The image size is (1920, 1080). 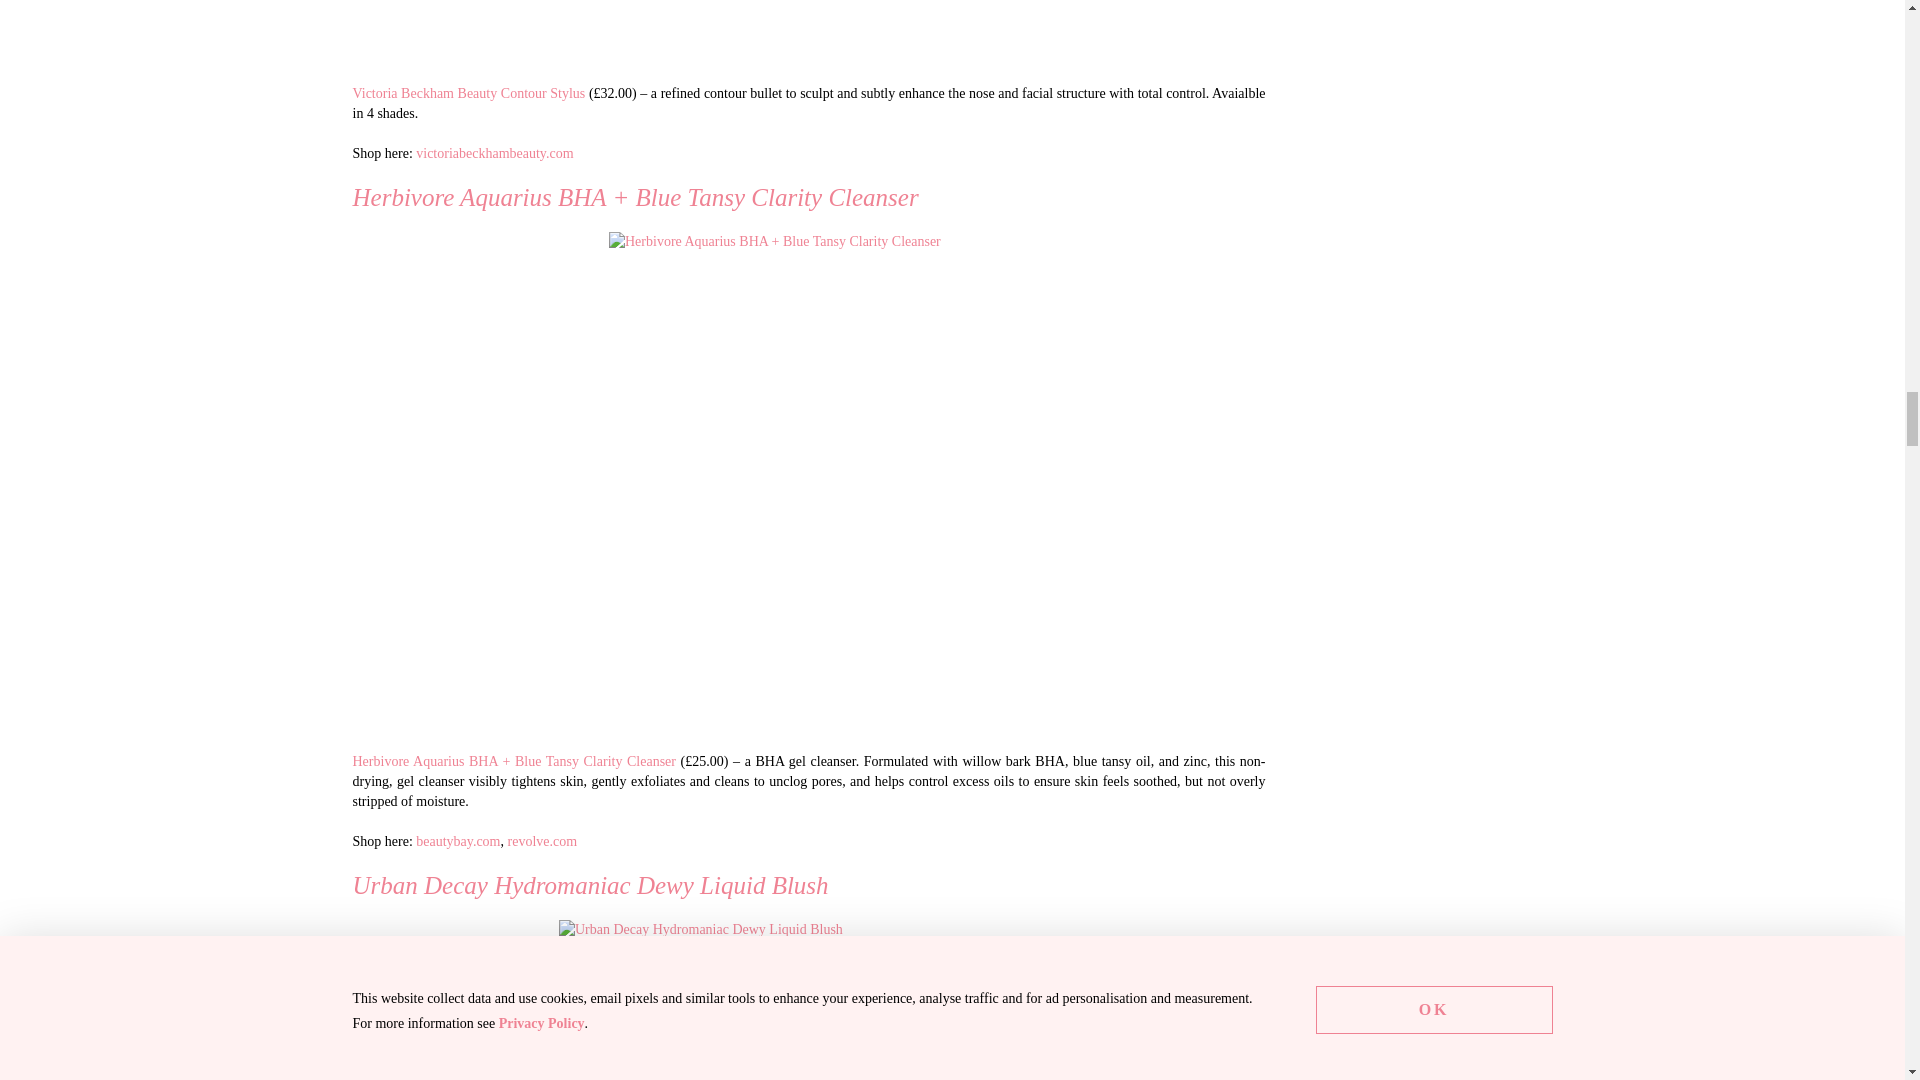 What do you see at coordinates (808, 32) in the screenshot?
I see `Victoria Beckham Beauty Contour Stylus` at bounding box center [808, 32].